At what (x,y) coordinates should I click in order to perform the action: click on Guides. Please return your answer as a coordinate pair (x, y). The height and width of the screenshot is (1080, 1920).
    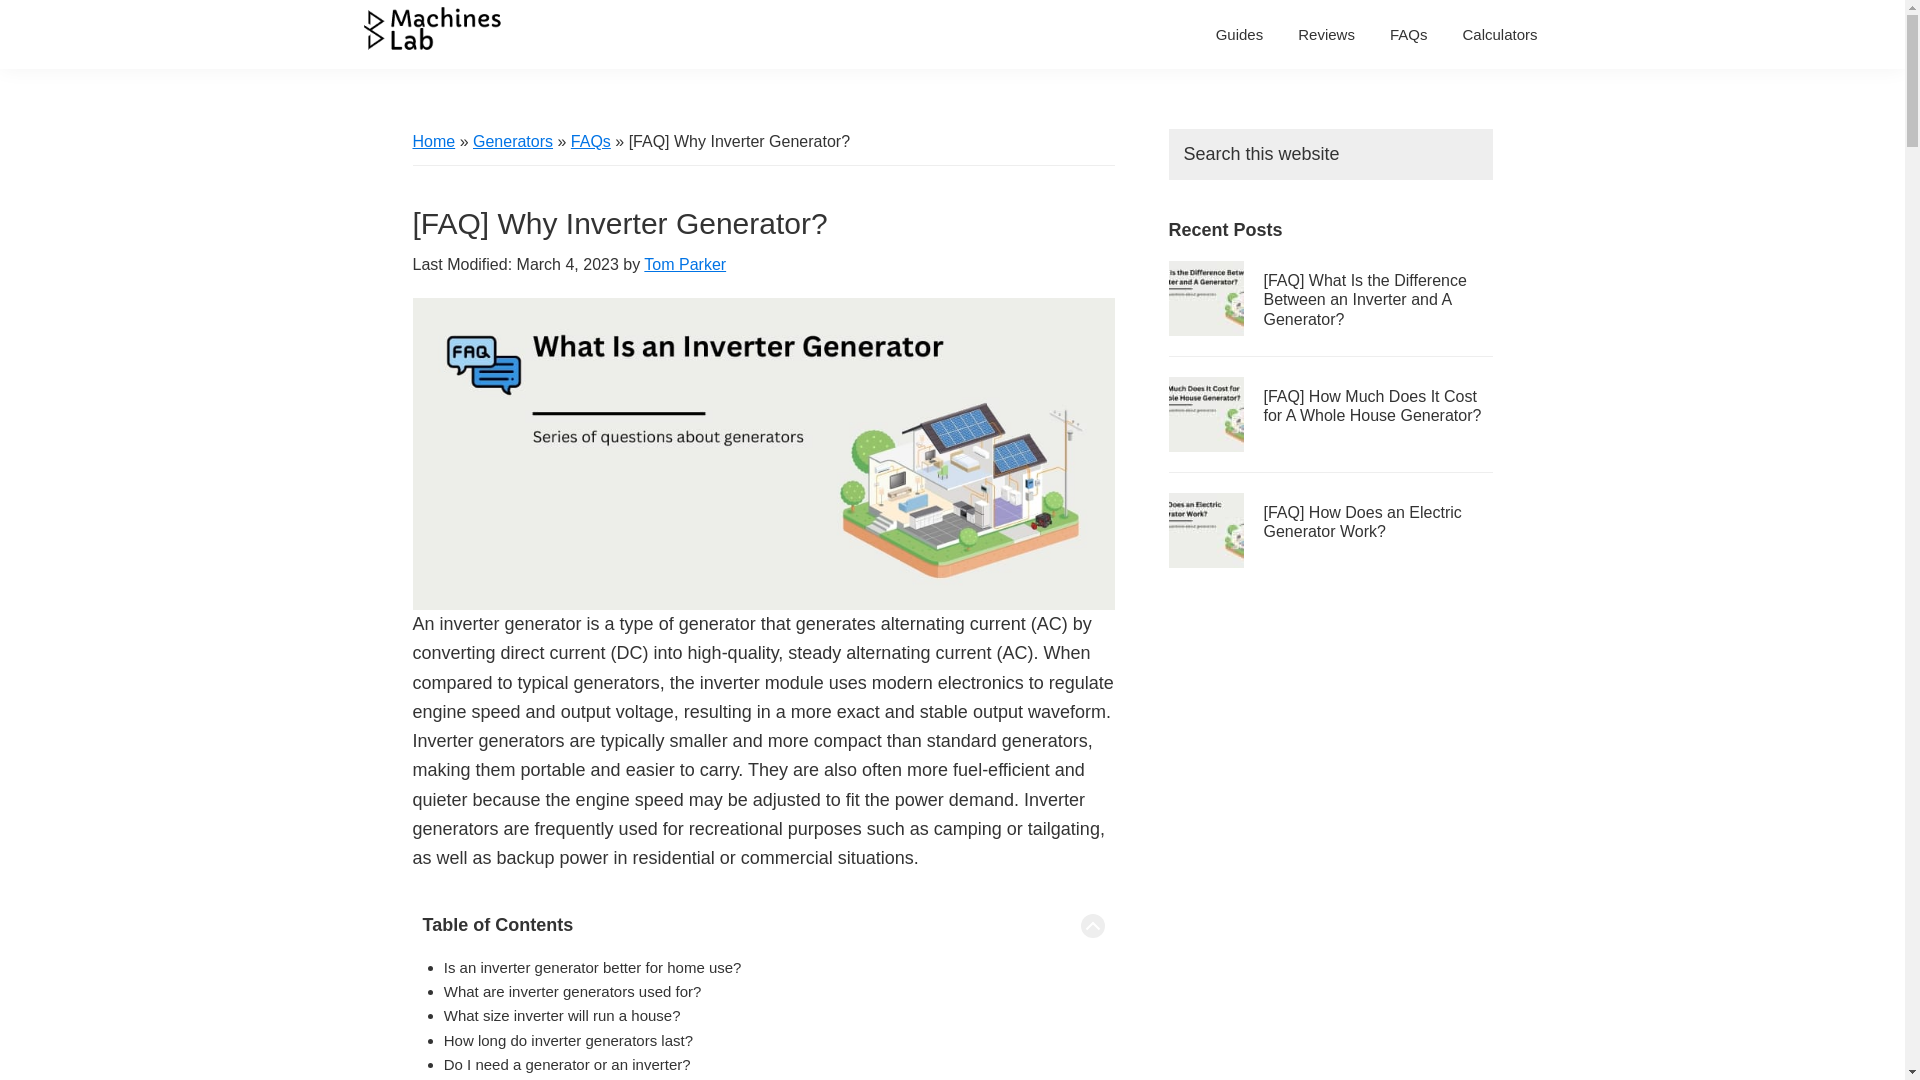
    Looking at the image, I should click on (1240, 34).